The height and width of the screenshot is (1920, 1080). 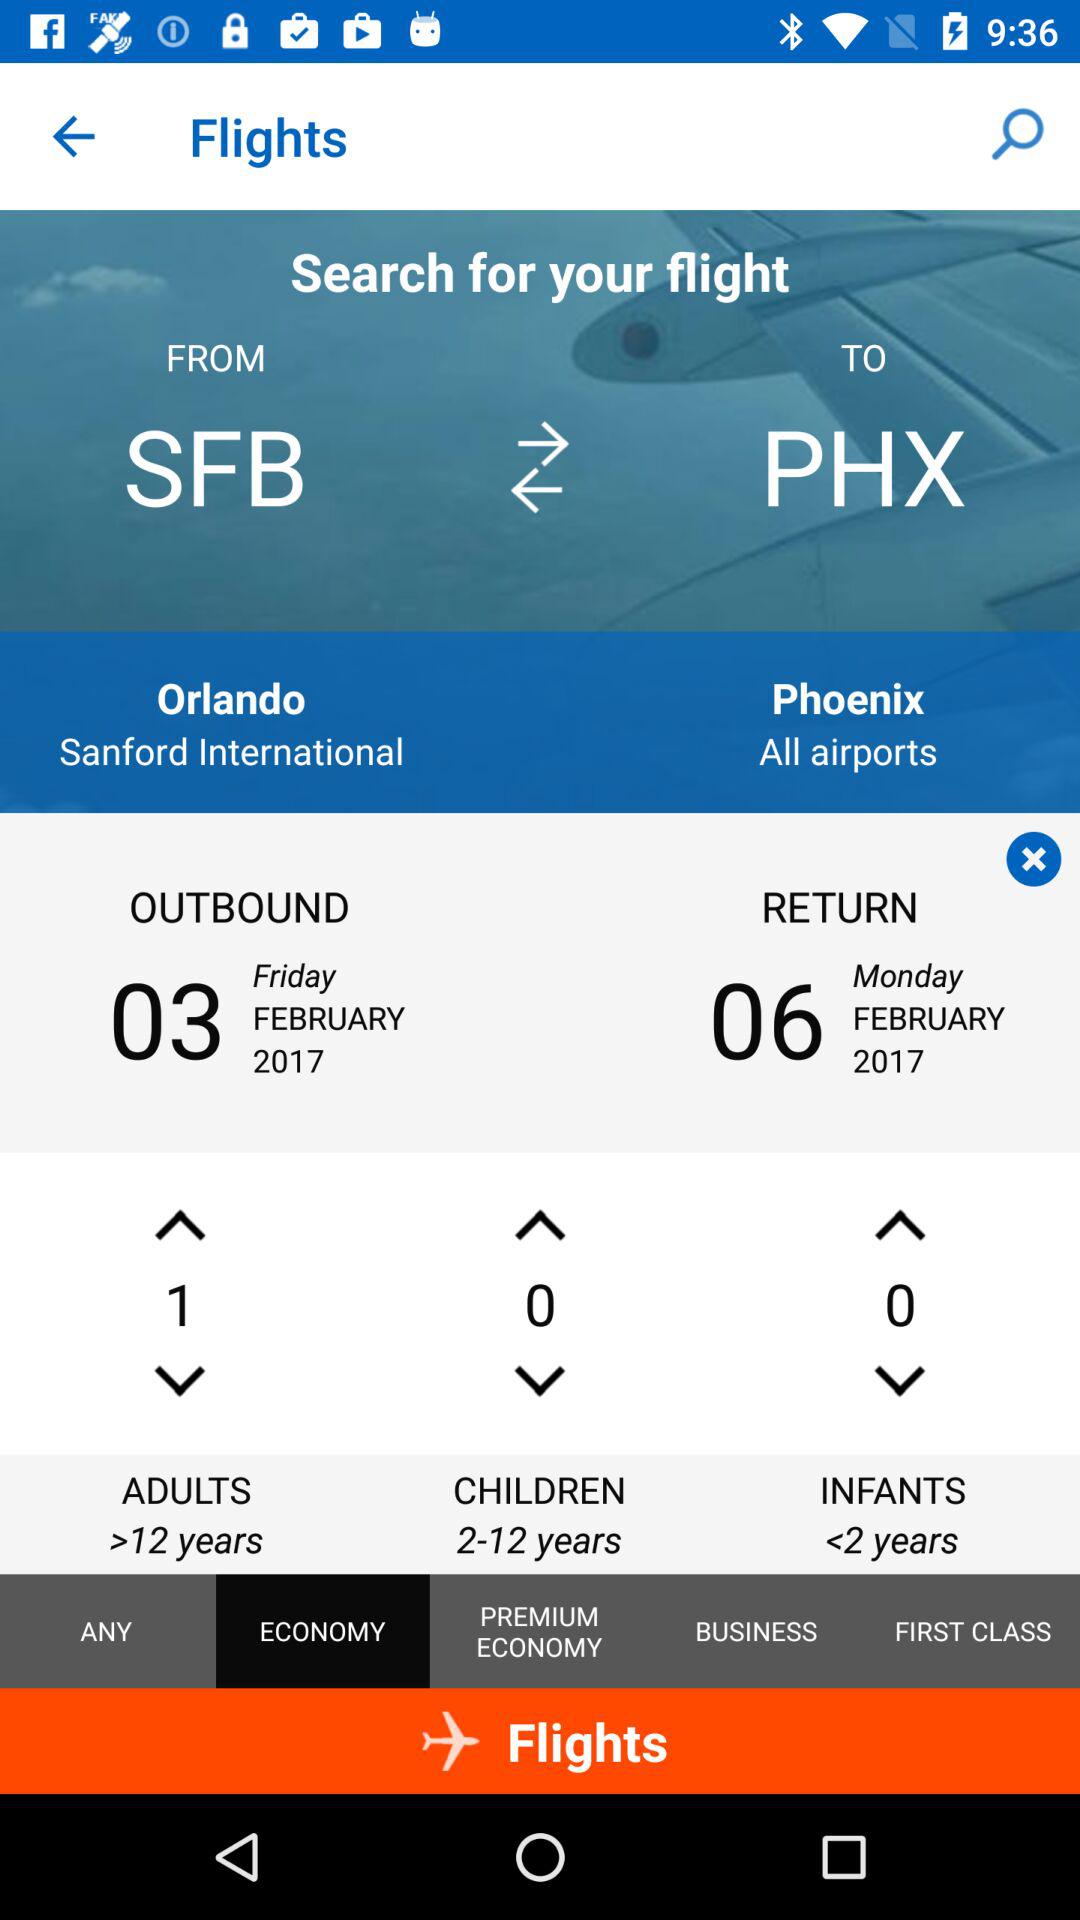 I want to click on exit, so click(x=1034, y=859).